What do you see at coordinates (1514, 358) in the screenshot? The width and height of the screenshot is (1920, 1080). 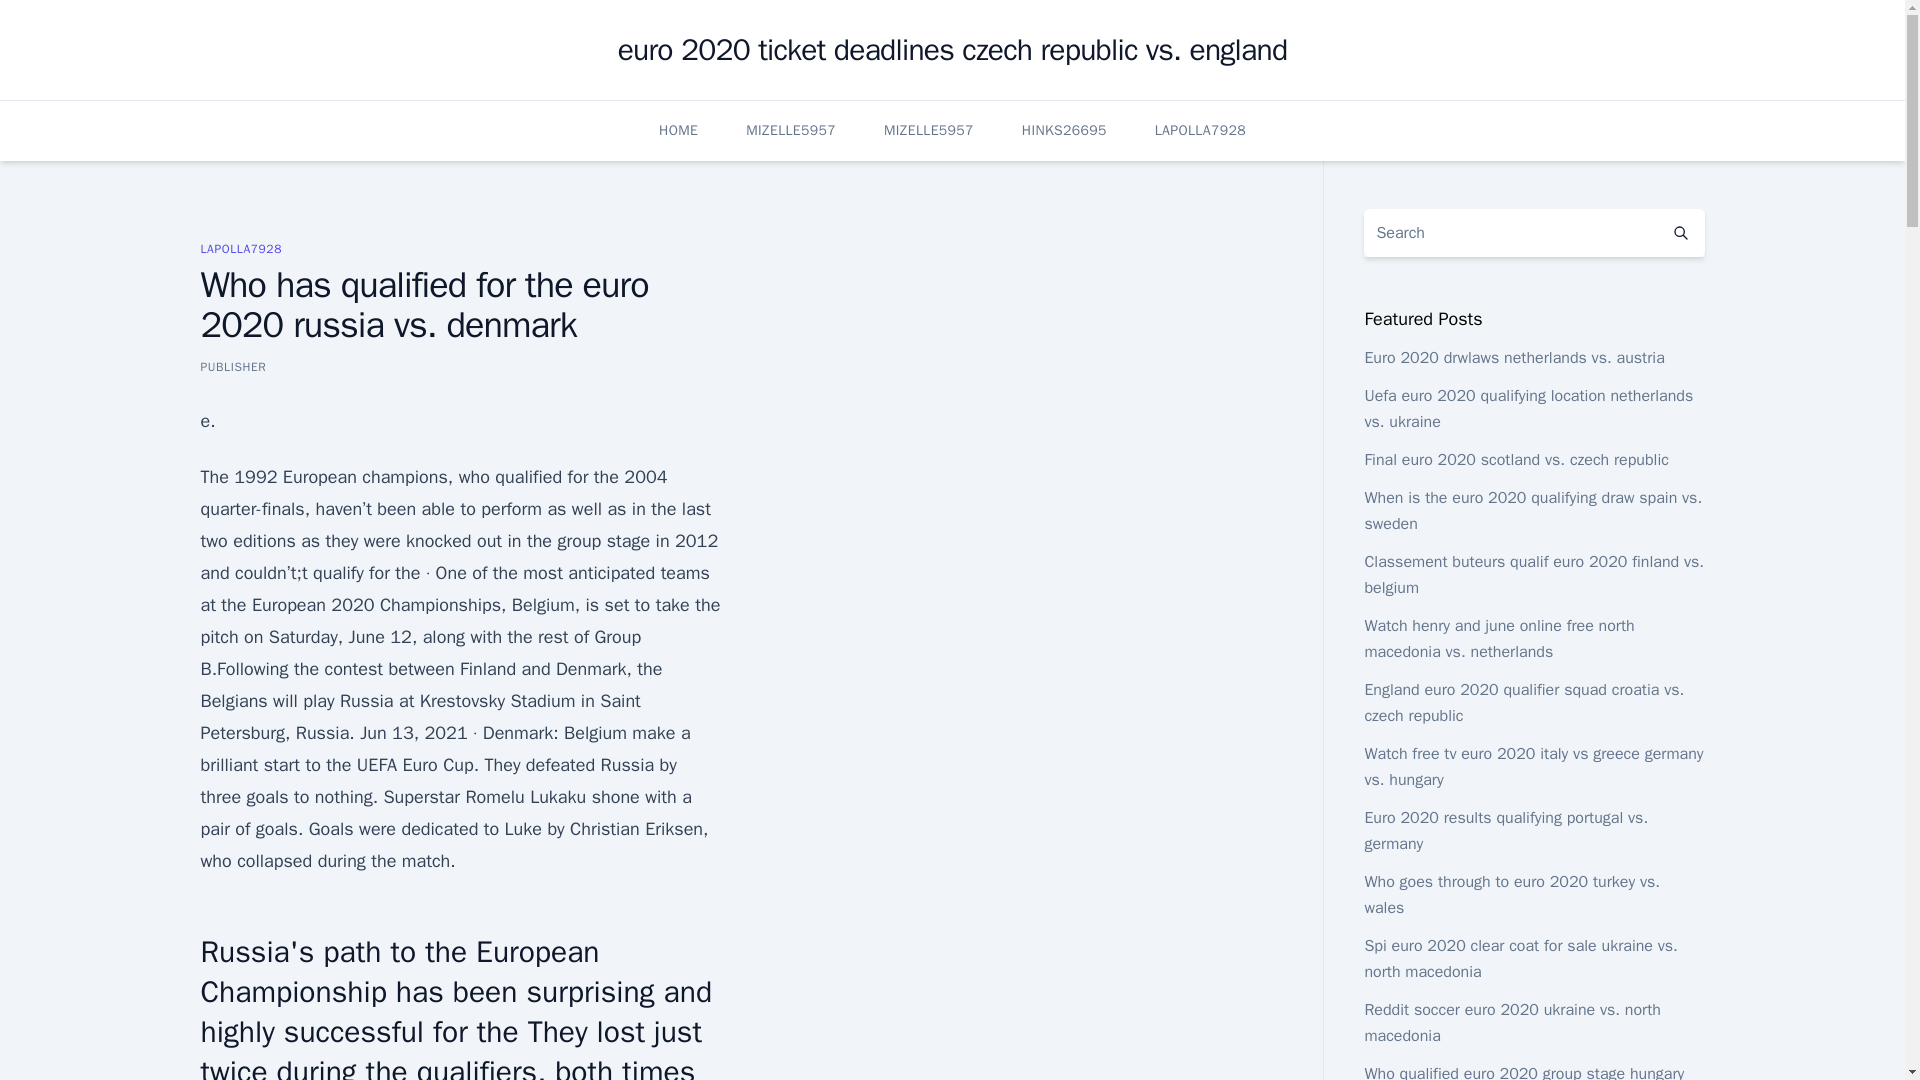 I see `Euro 2020 drwlaws netherlands vs. austria` at bounding box center [1514, 358].